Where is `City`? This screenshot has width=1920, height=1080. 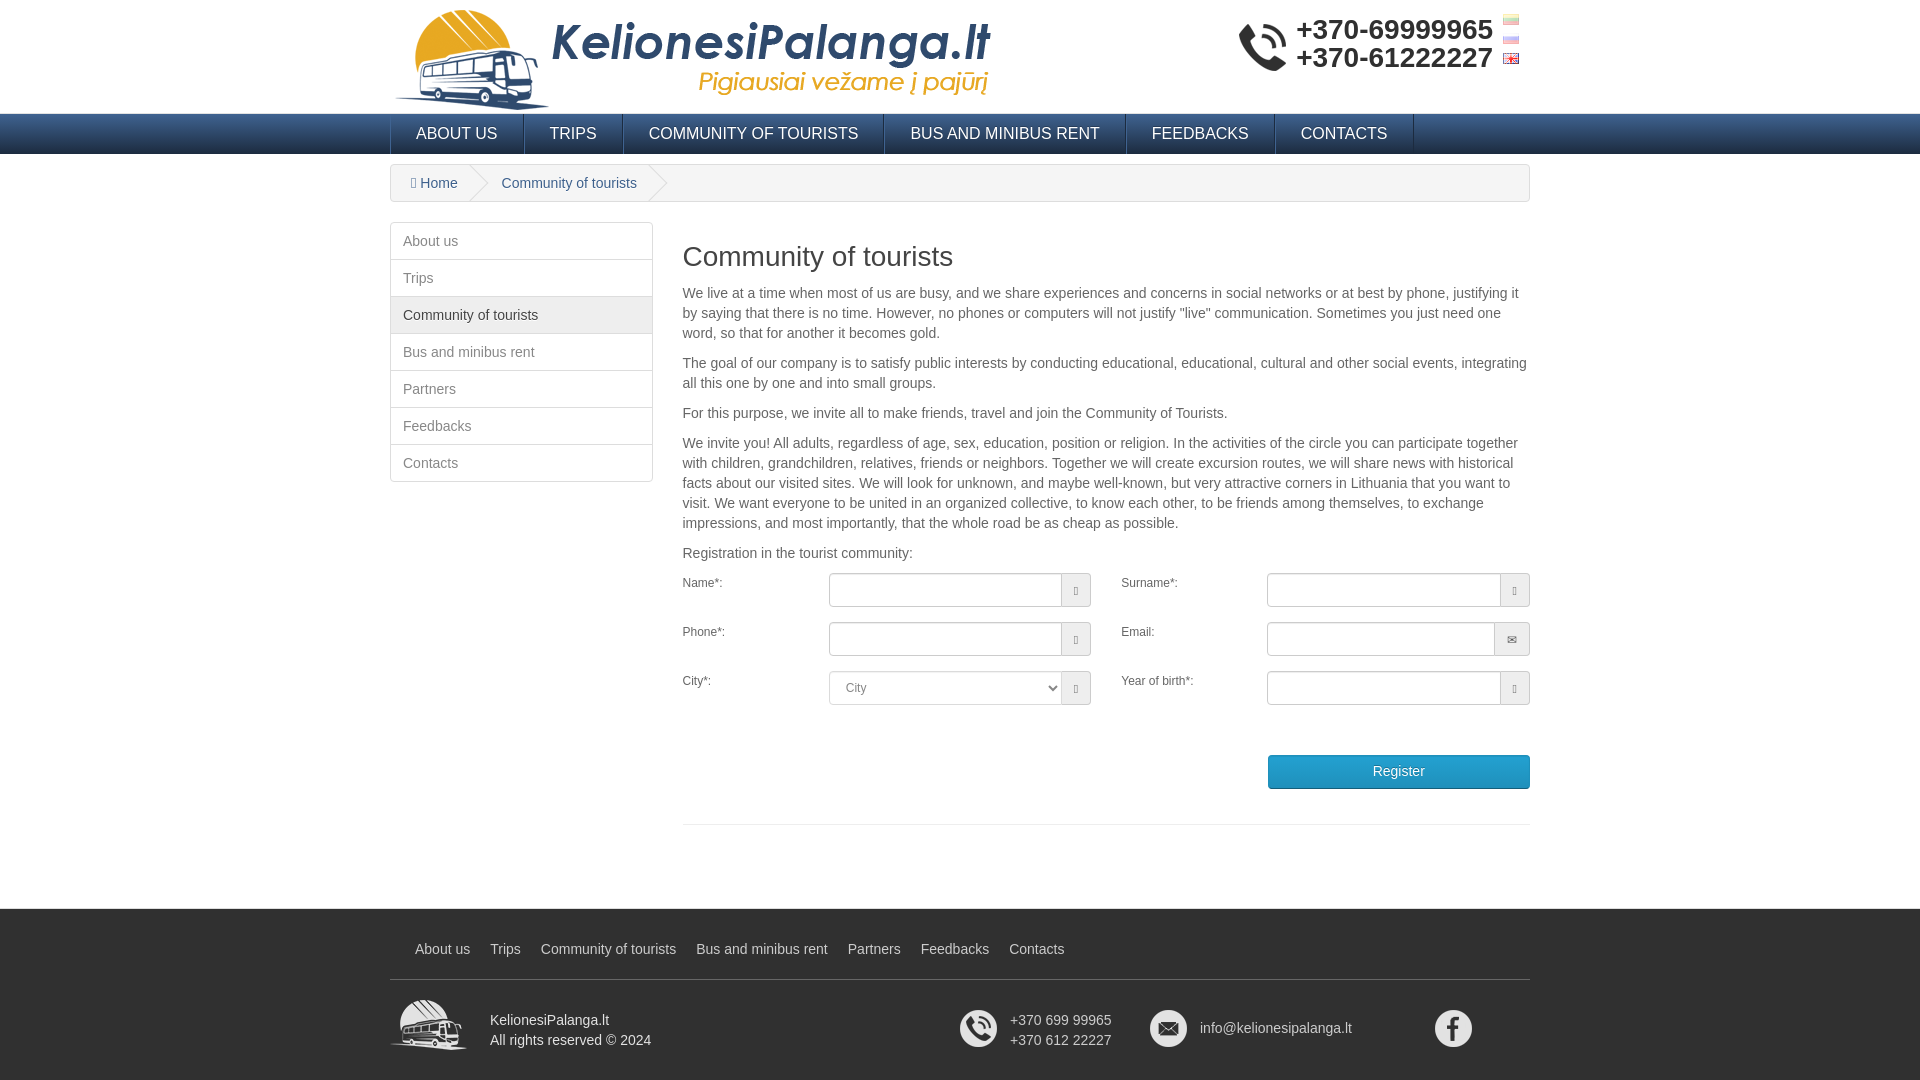
City is located at coordinates (945, 688).